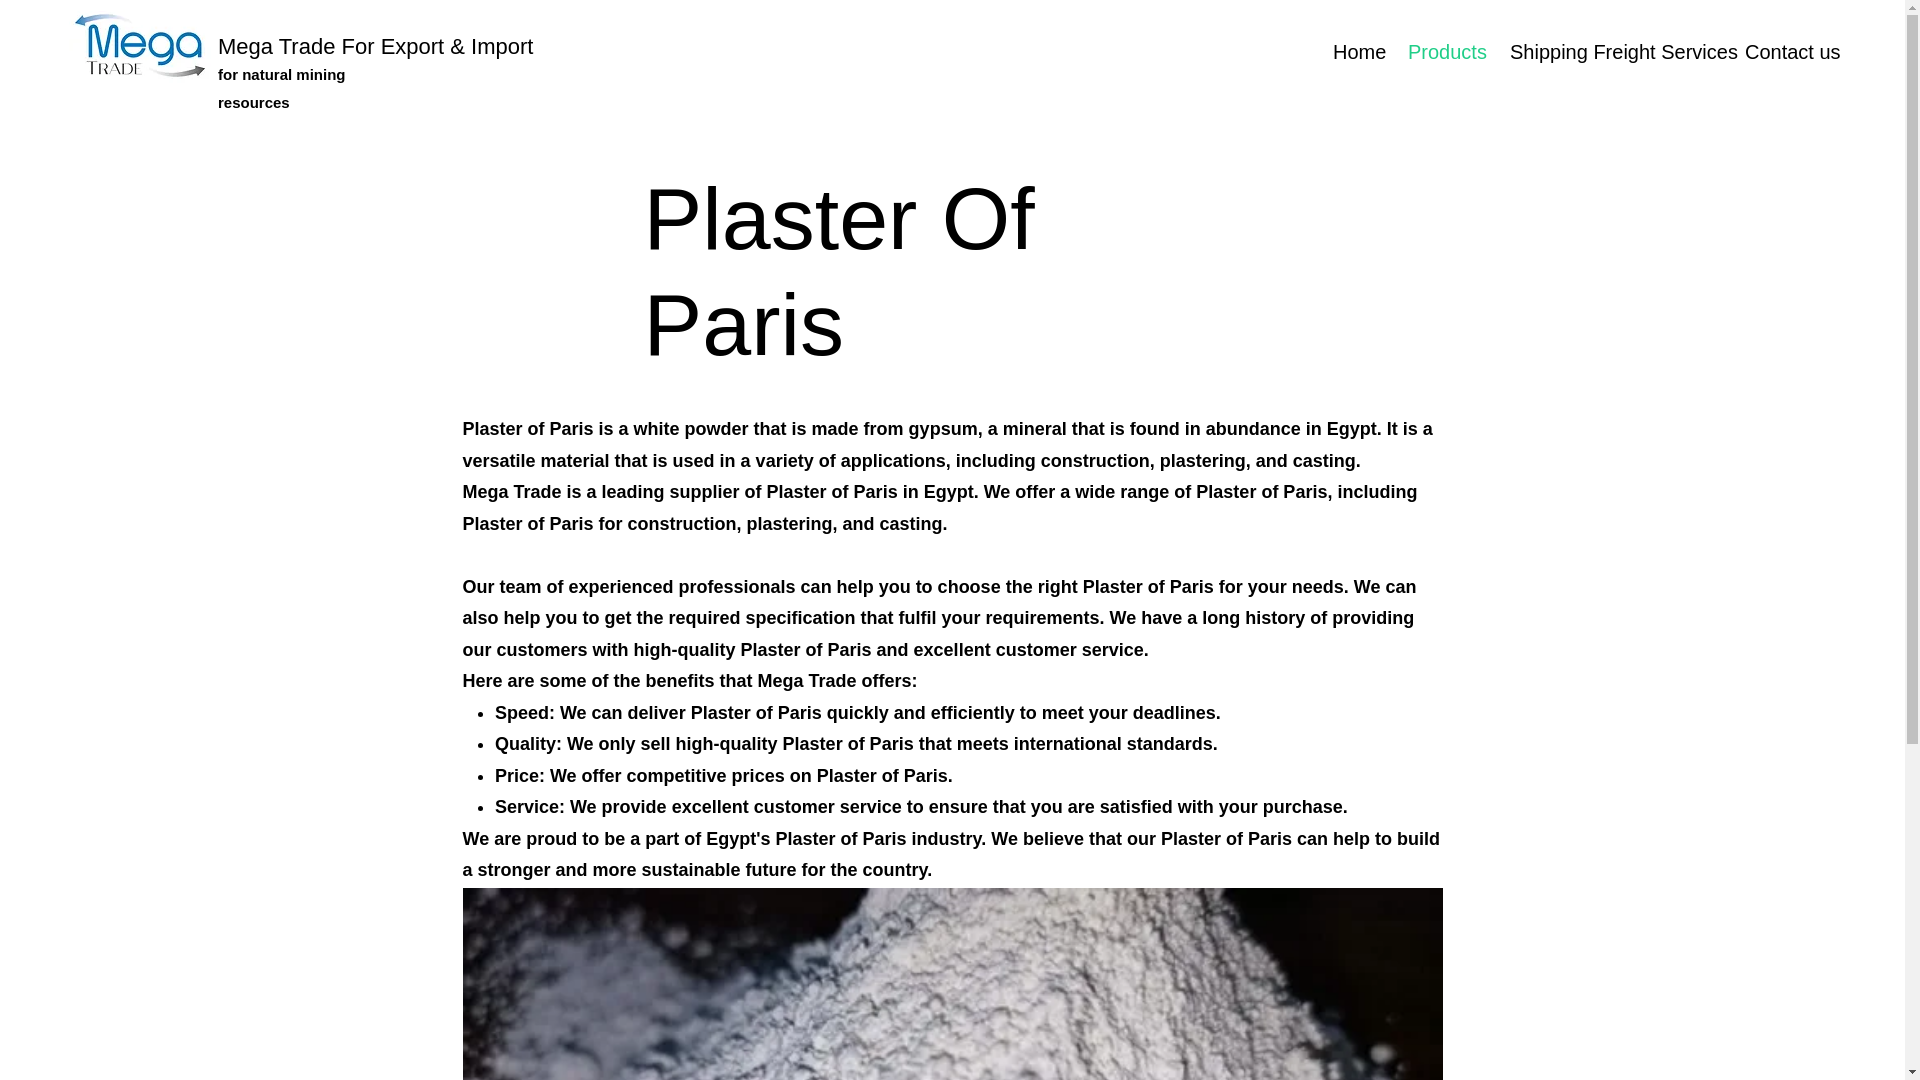  I want to click on Shipping Freight Services, so click(1612, 51).